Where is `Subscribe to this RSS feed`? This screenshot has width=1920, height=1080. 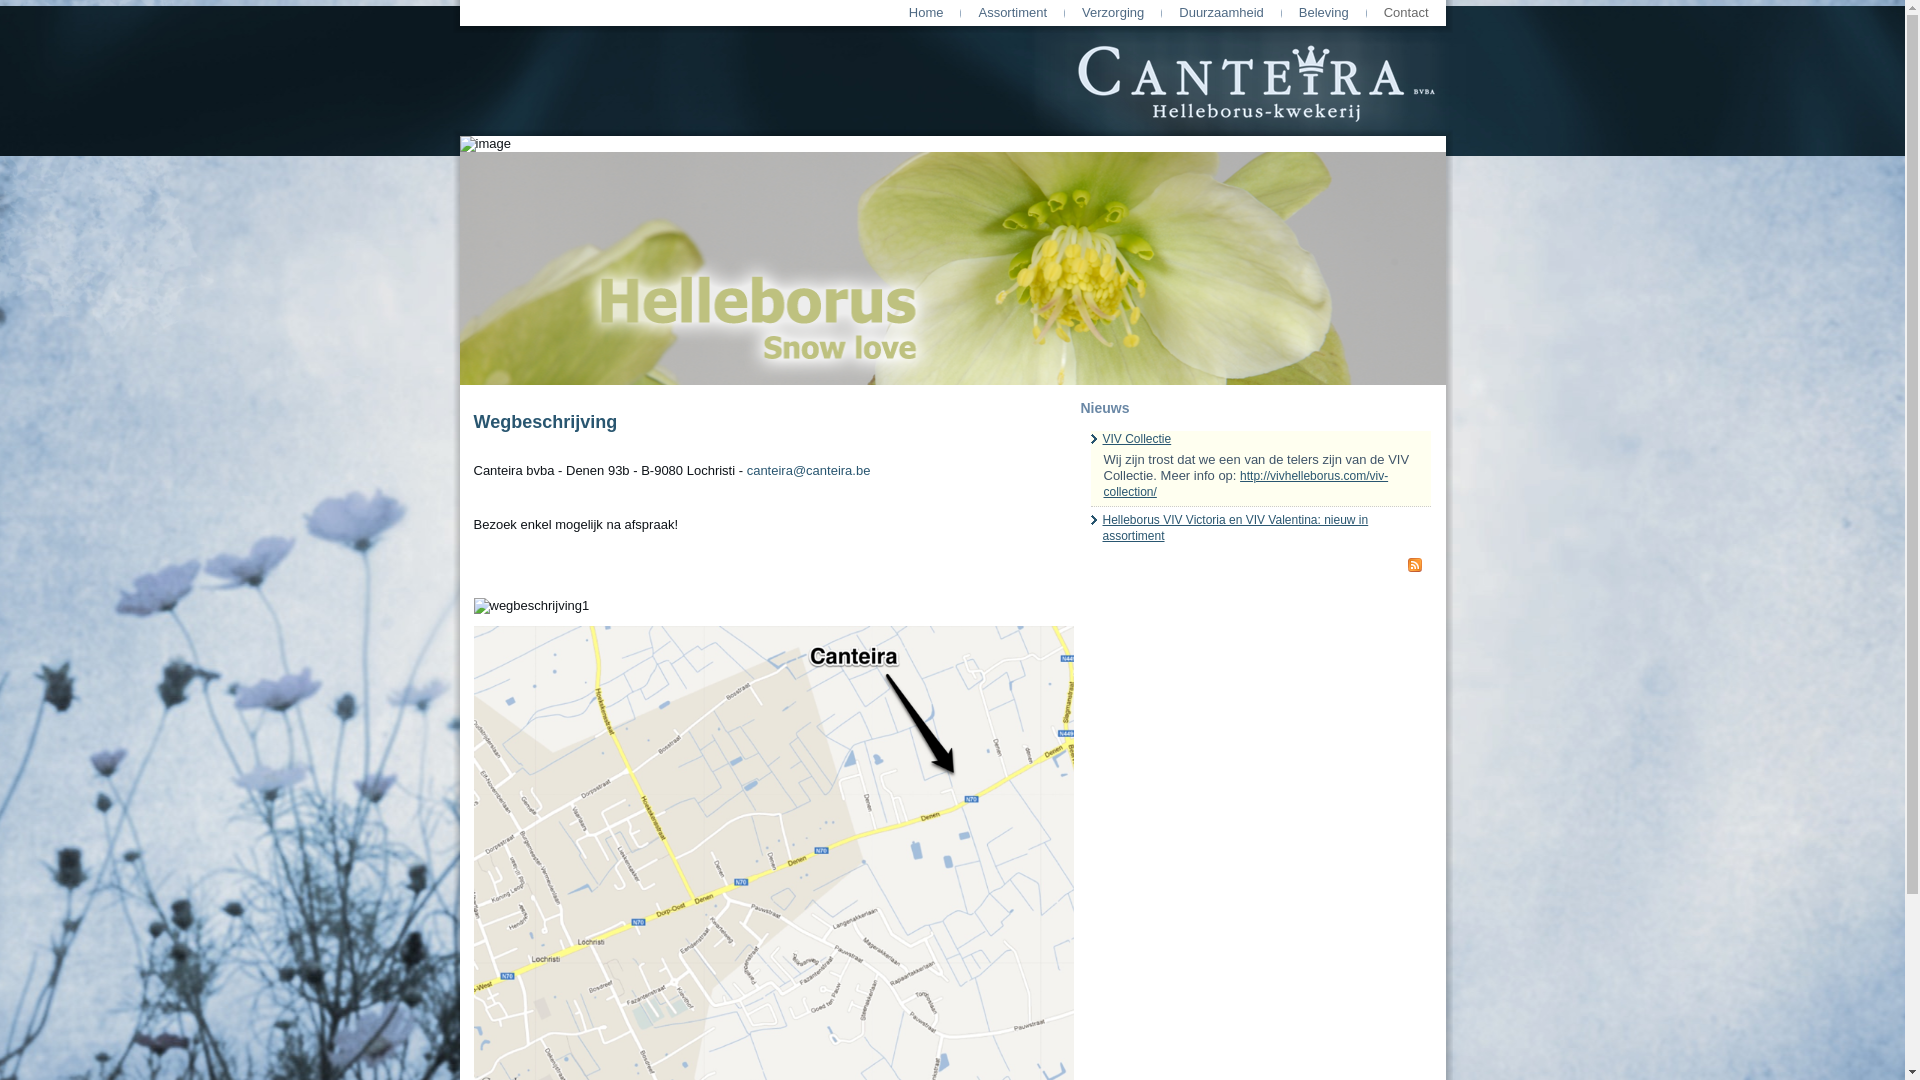
Subscribe to this RSS feed is located at coordinates (1414, 565).